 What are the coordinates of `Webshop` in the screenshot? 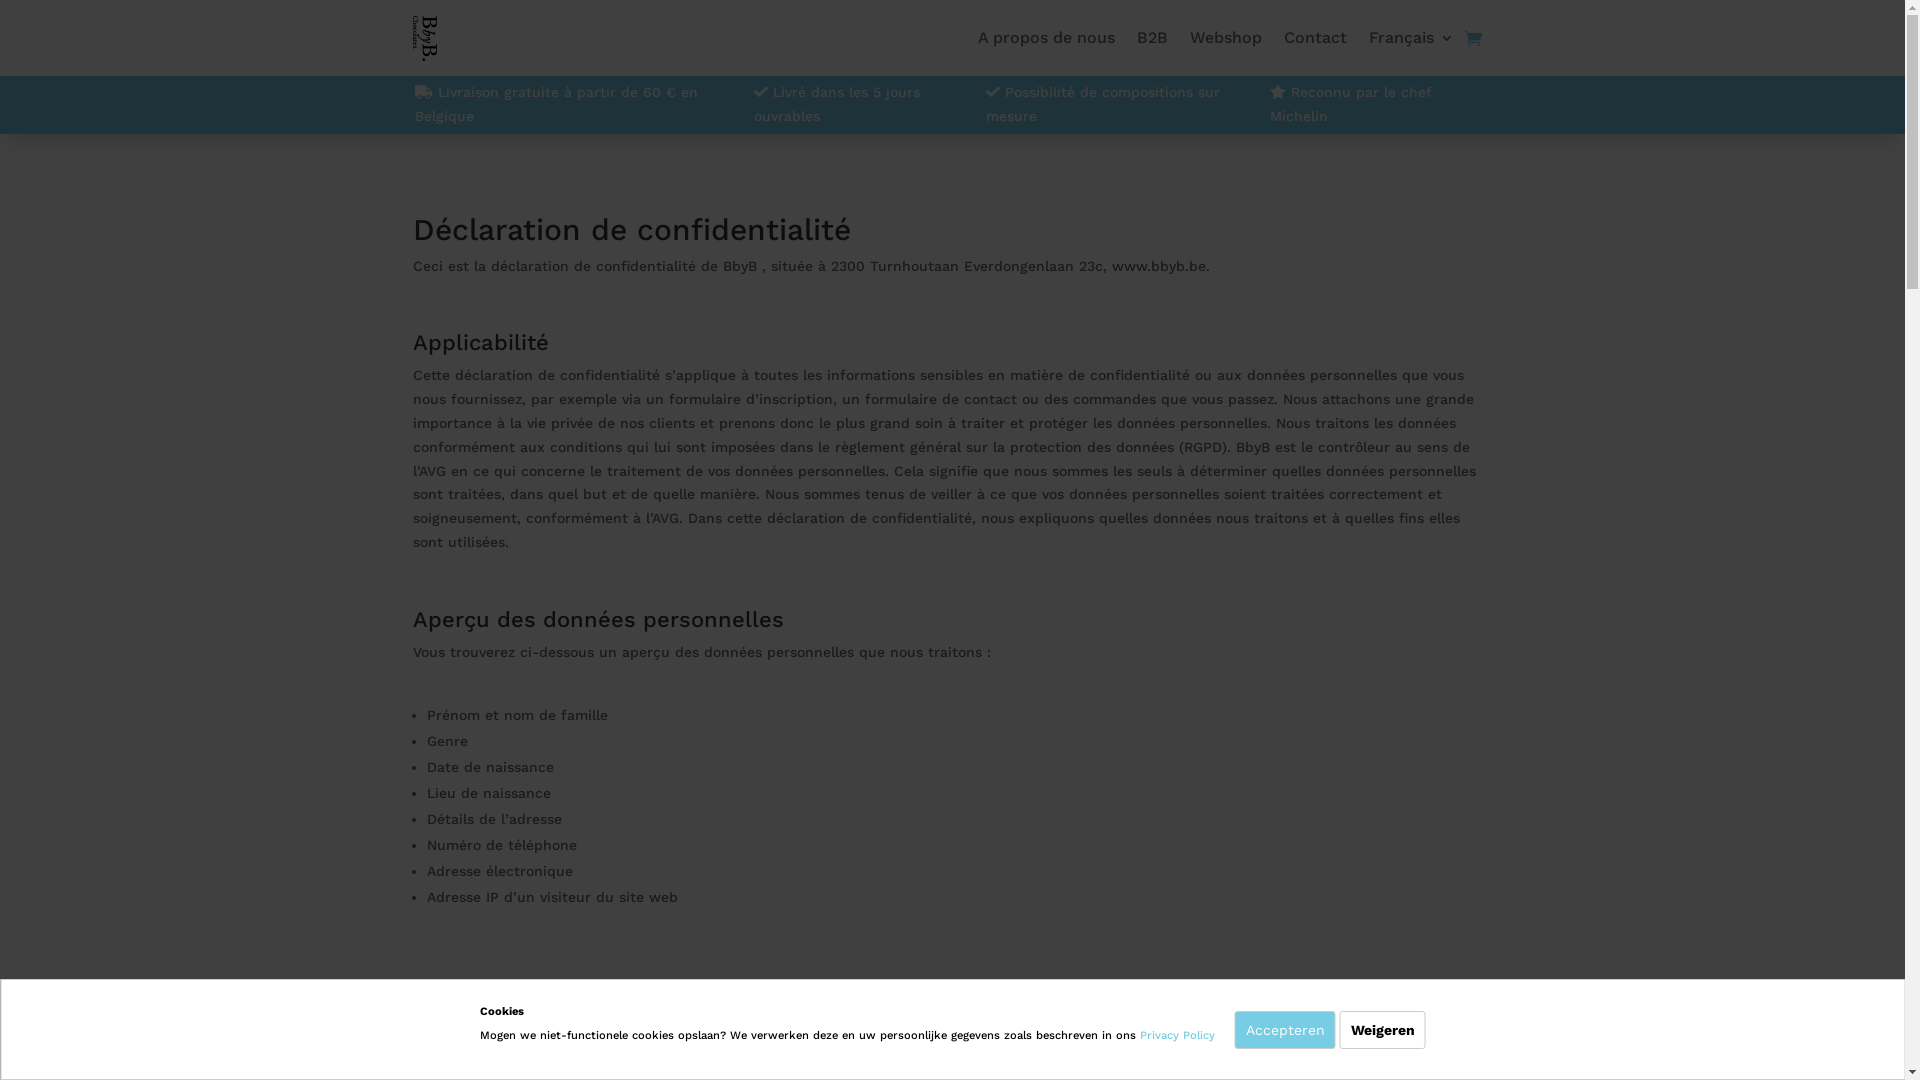 It's located at (1226, 38).